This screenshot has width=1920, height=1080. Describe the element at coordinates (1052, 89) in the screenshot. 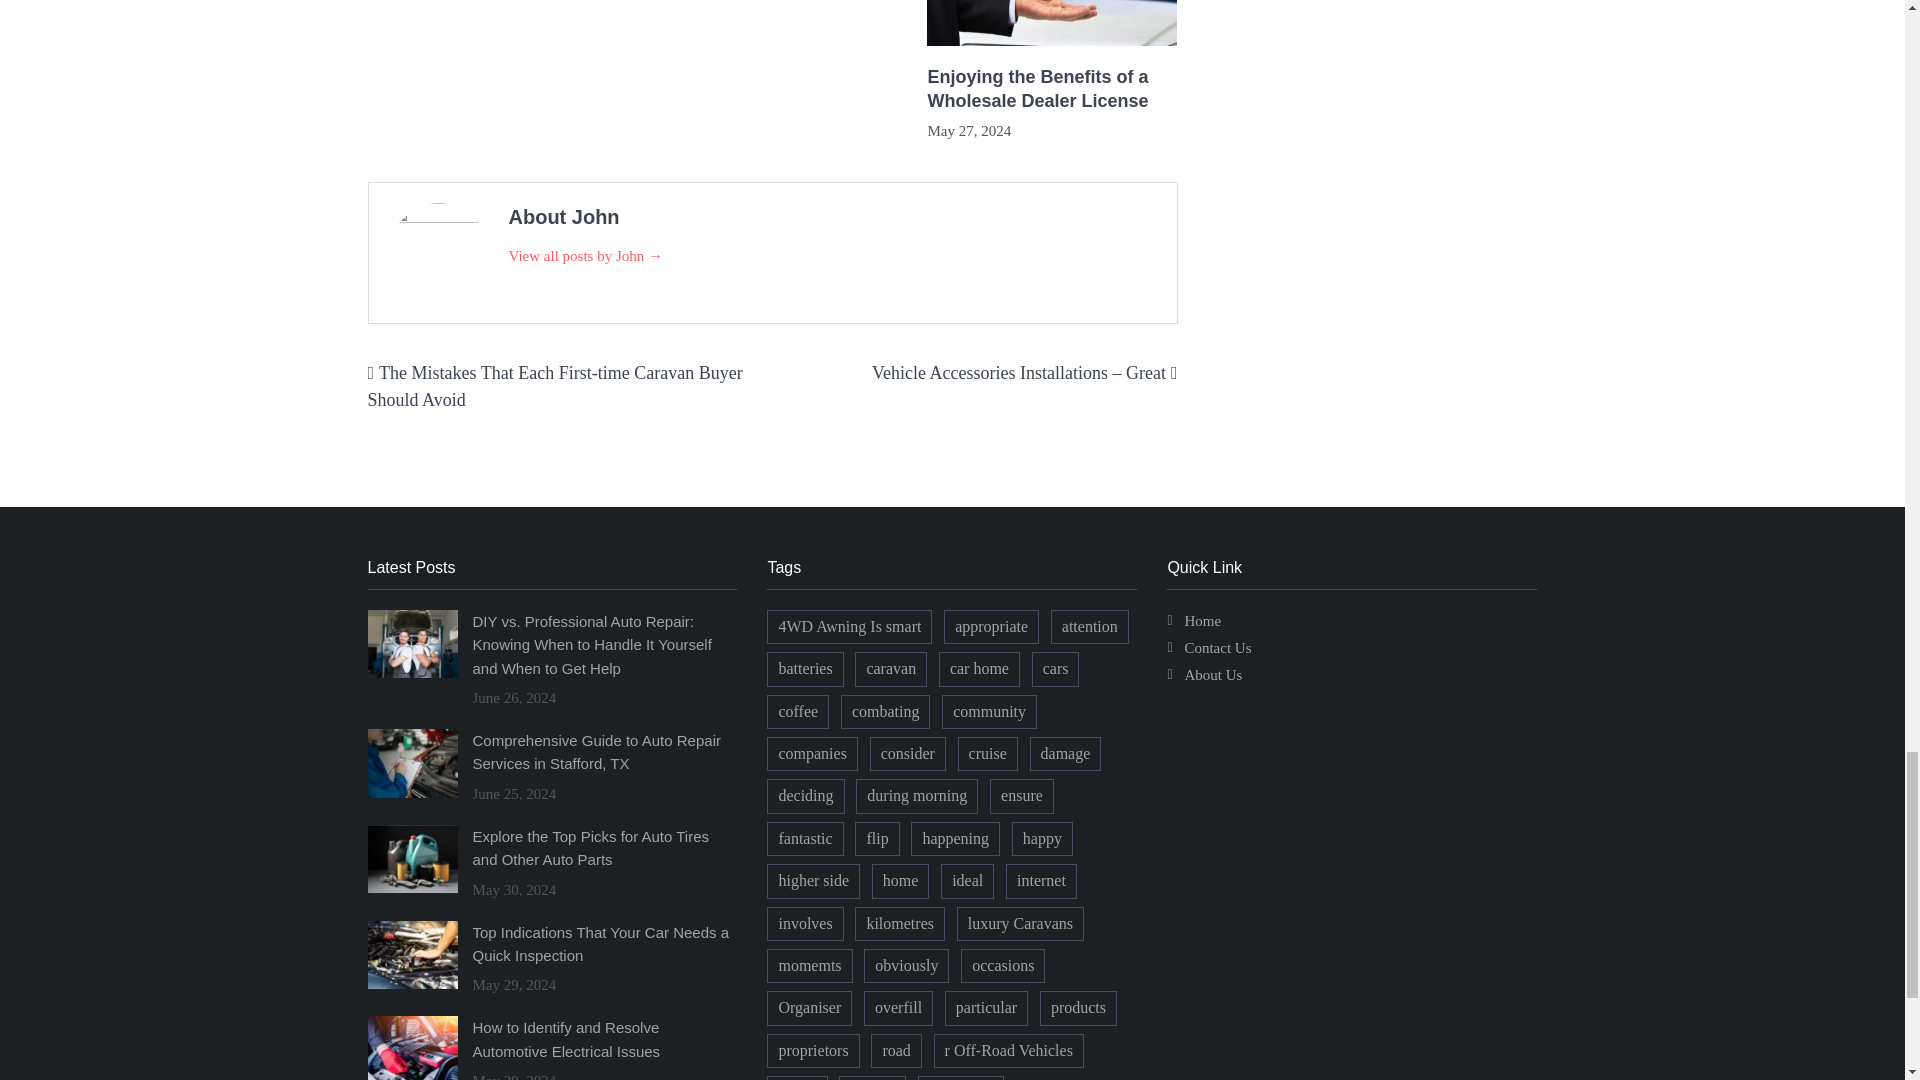

I see `Enjoying the Benefits of a Wholesale Dealer License ` at that location.